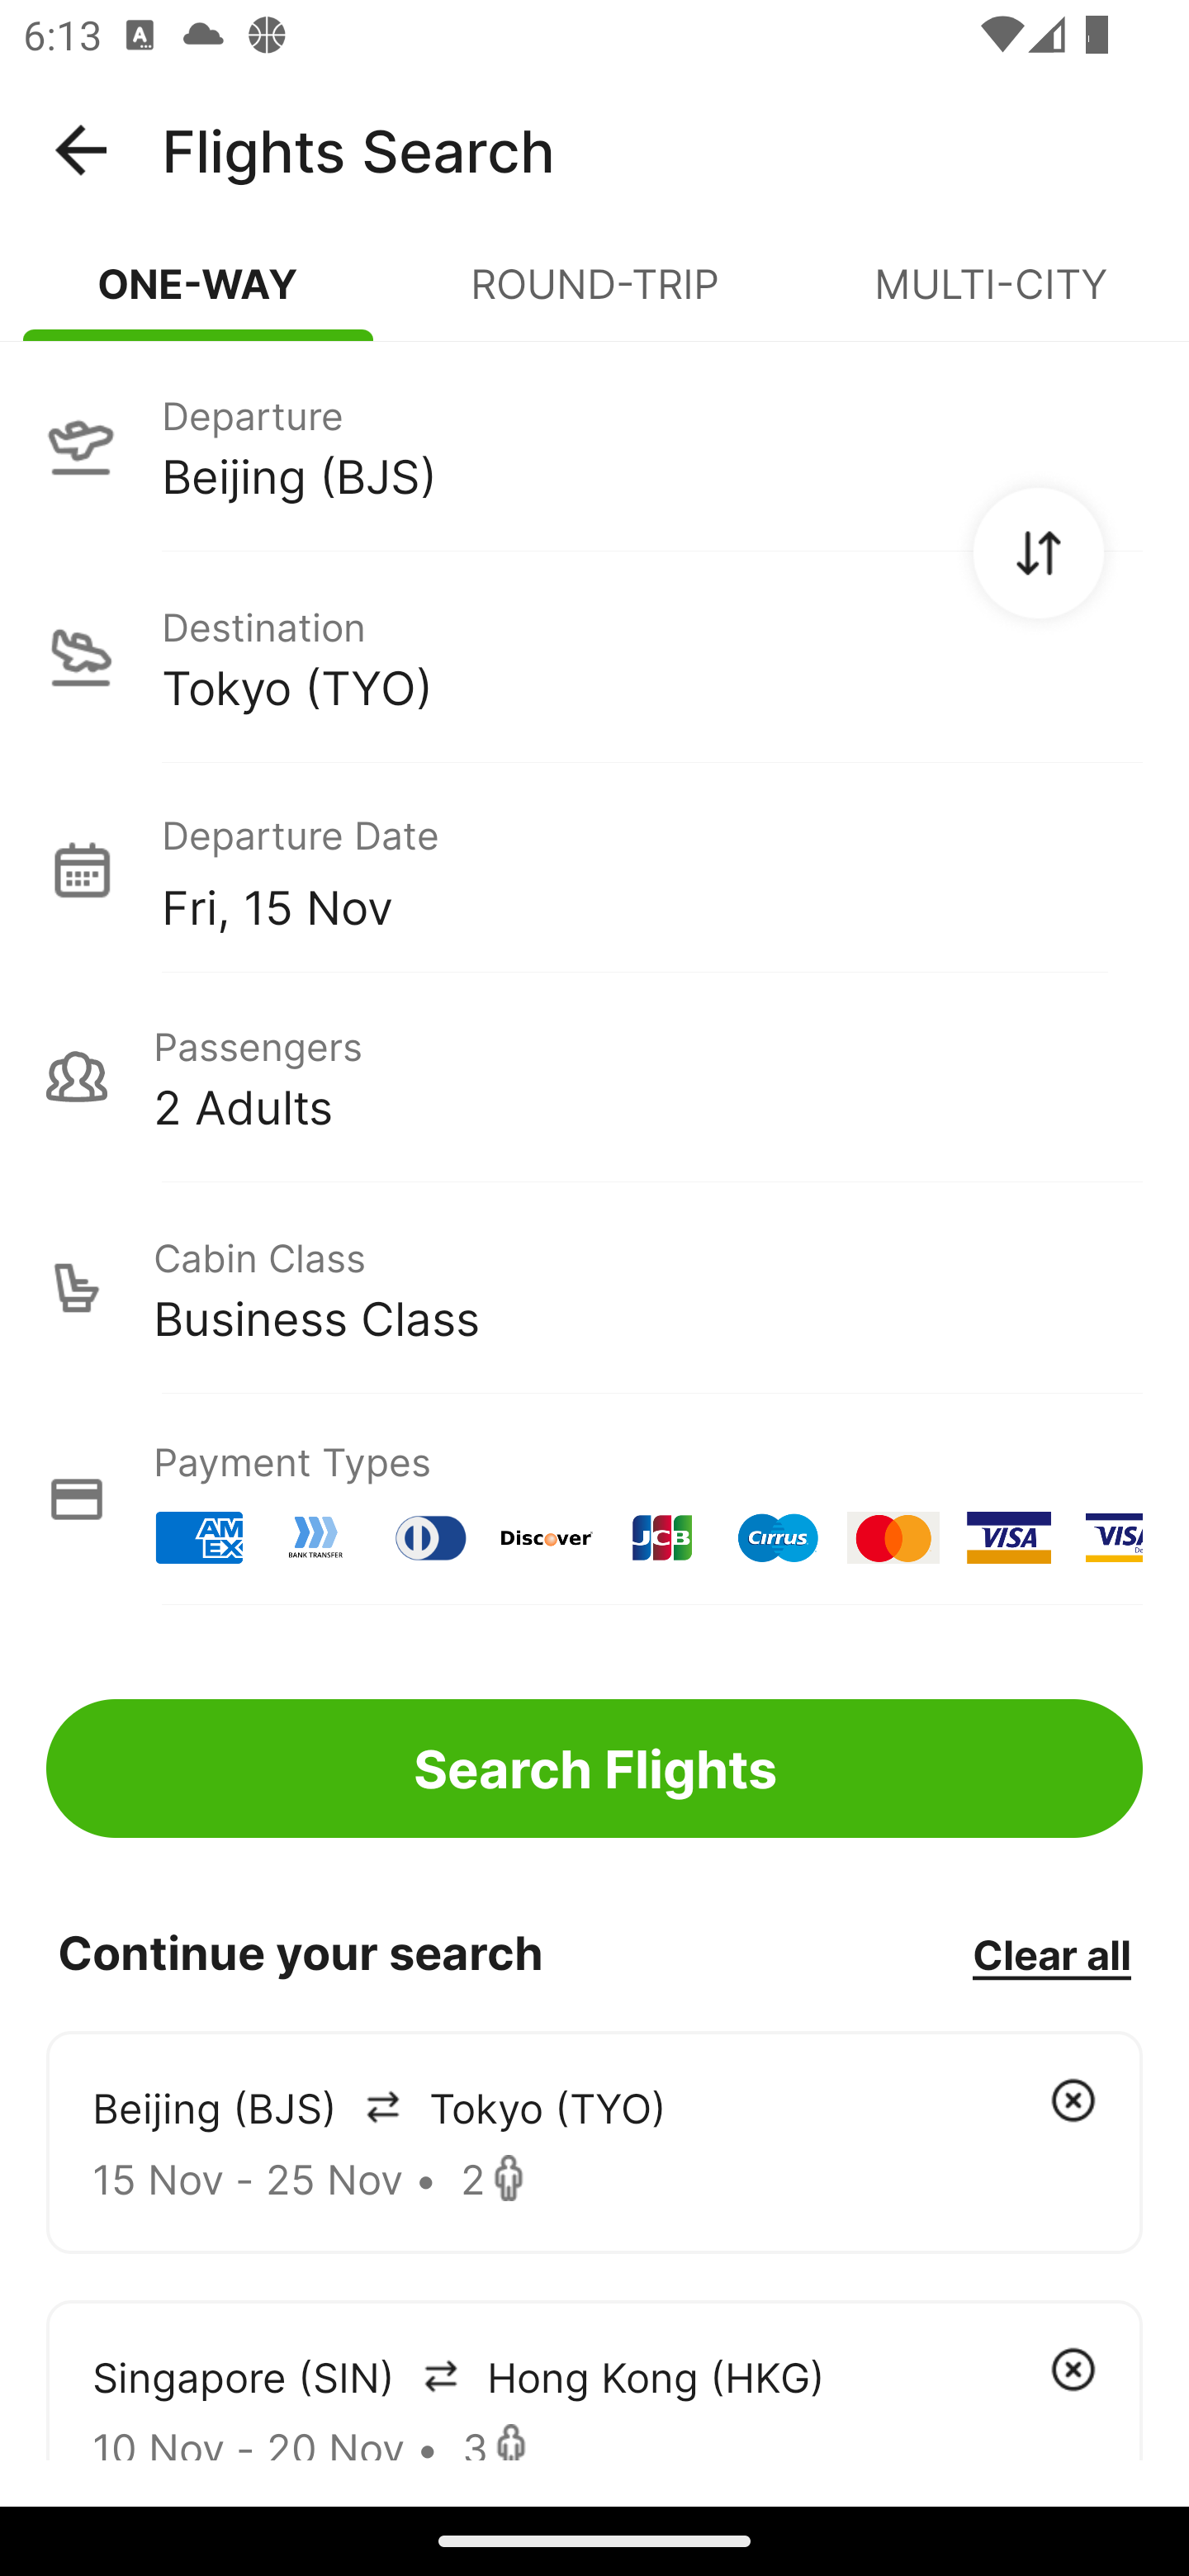 The image size is (1189, 2576). I want to click on Clear all, so click(1051, 1953).